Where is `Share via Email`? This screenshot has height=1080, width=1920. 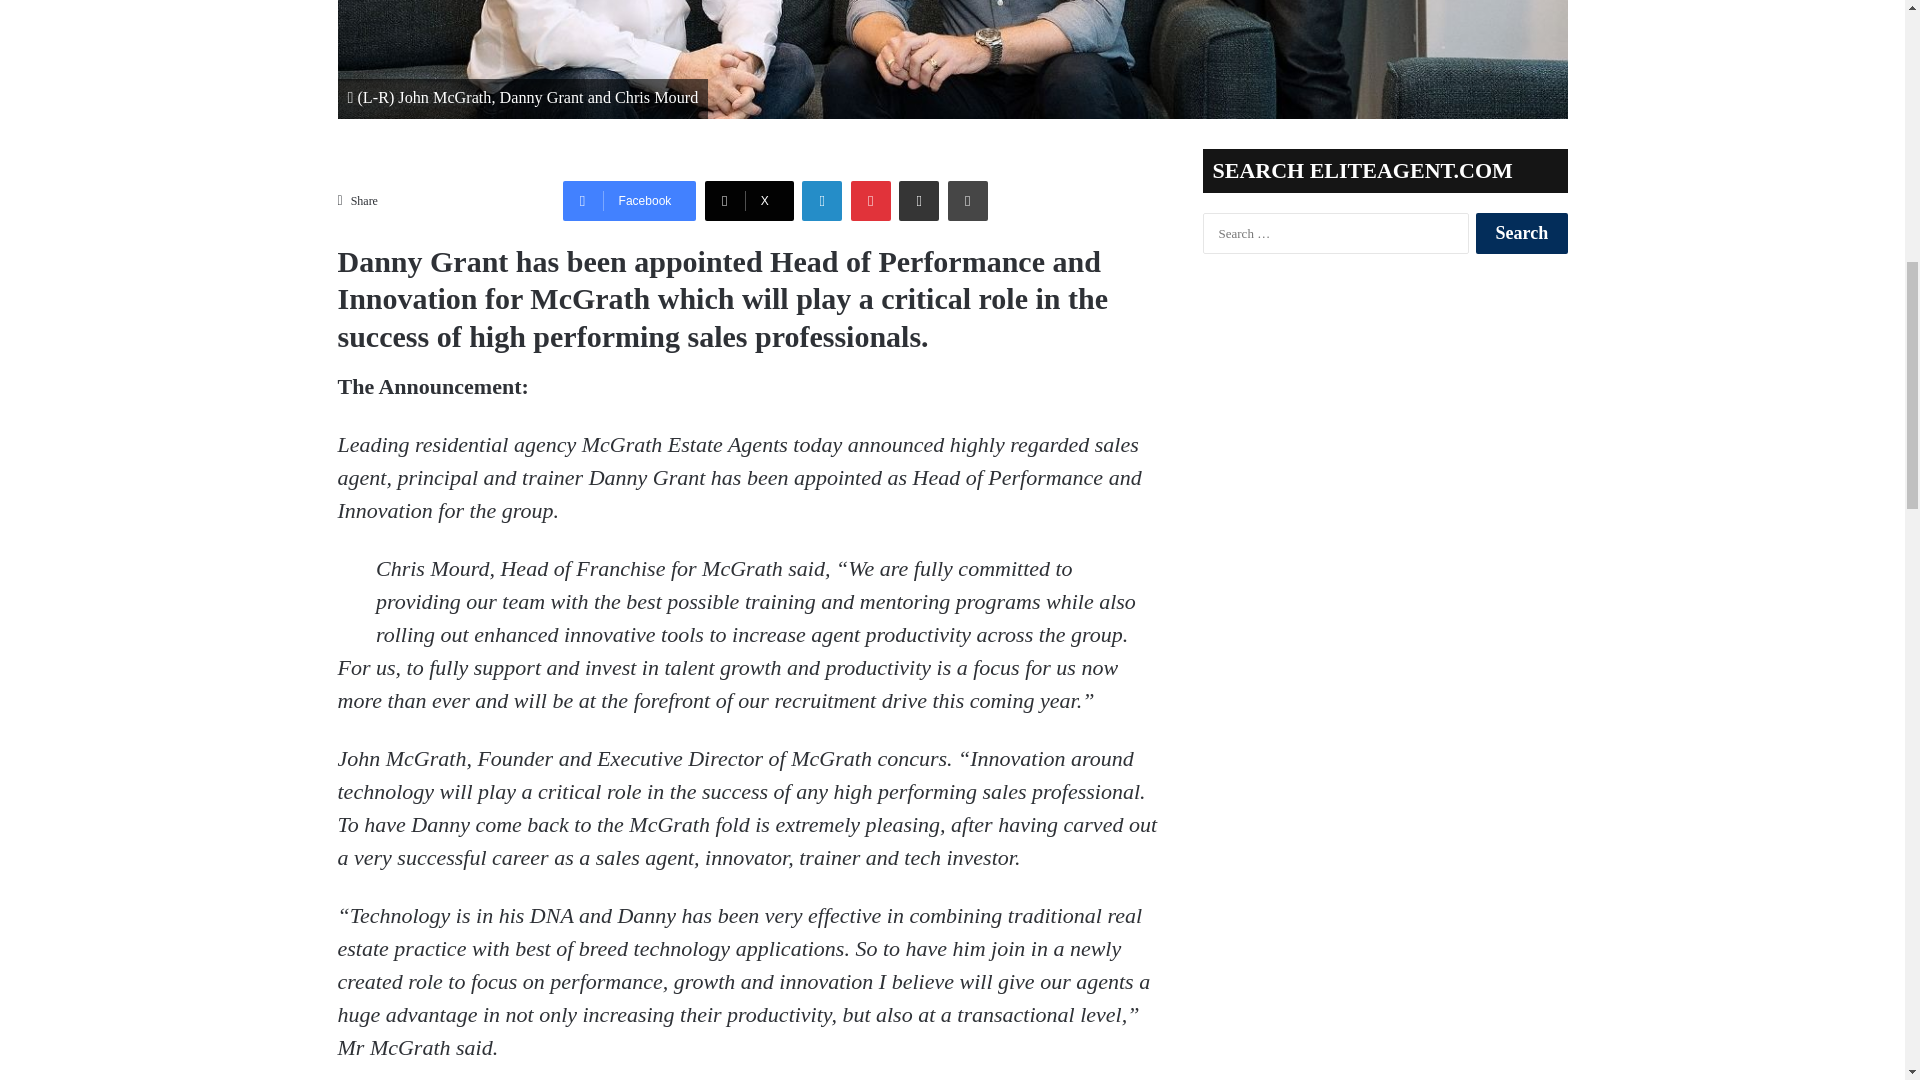
Share via Email is located at coordinates (918, 201).